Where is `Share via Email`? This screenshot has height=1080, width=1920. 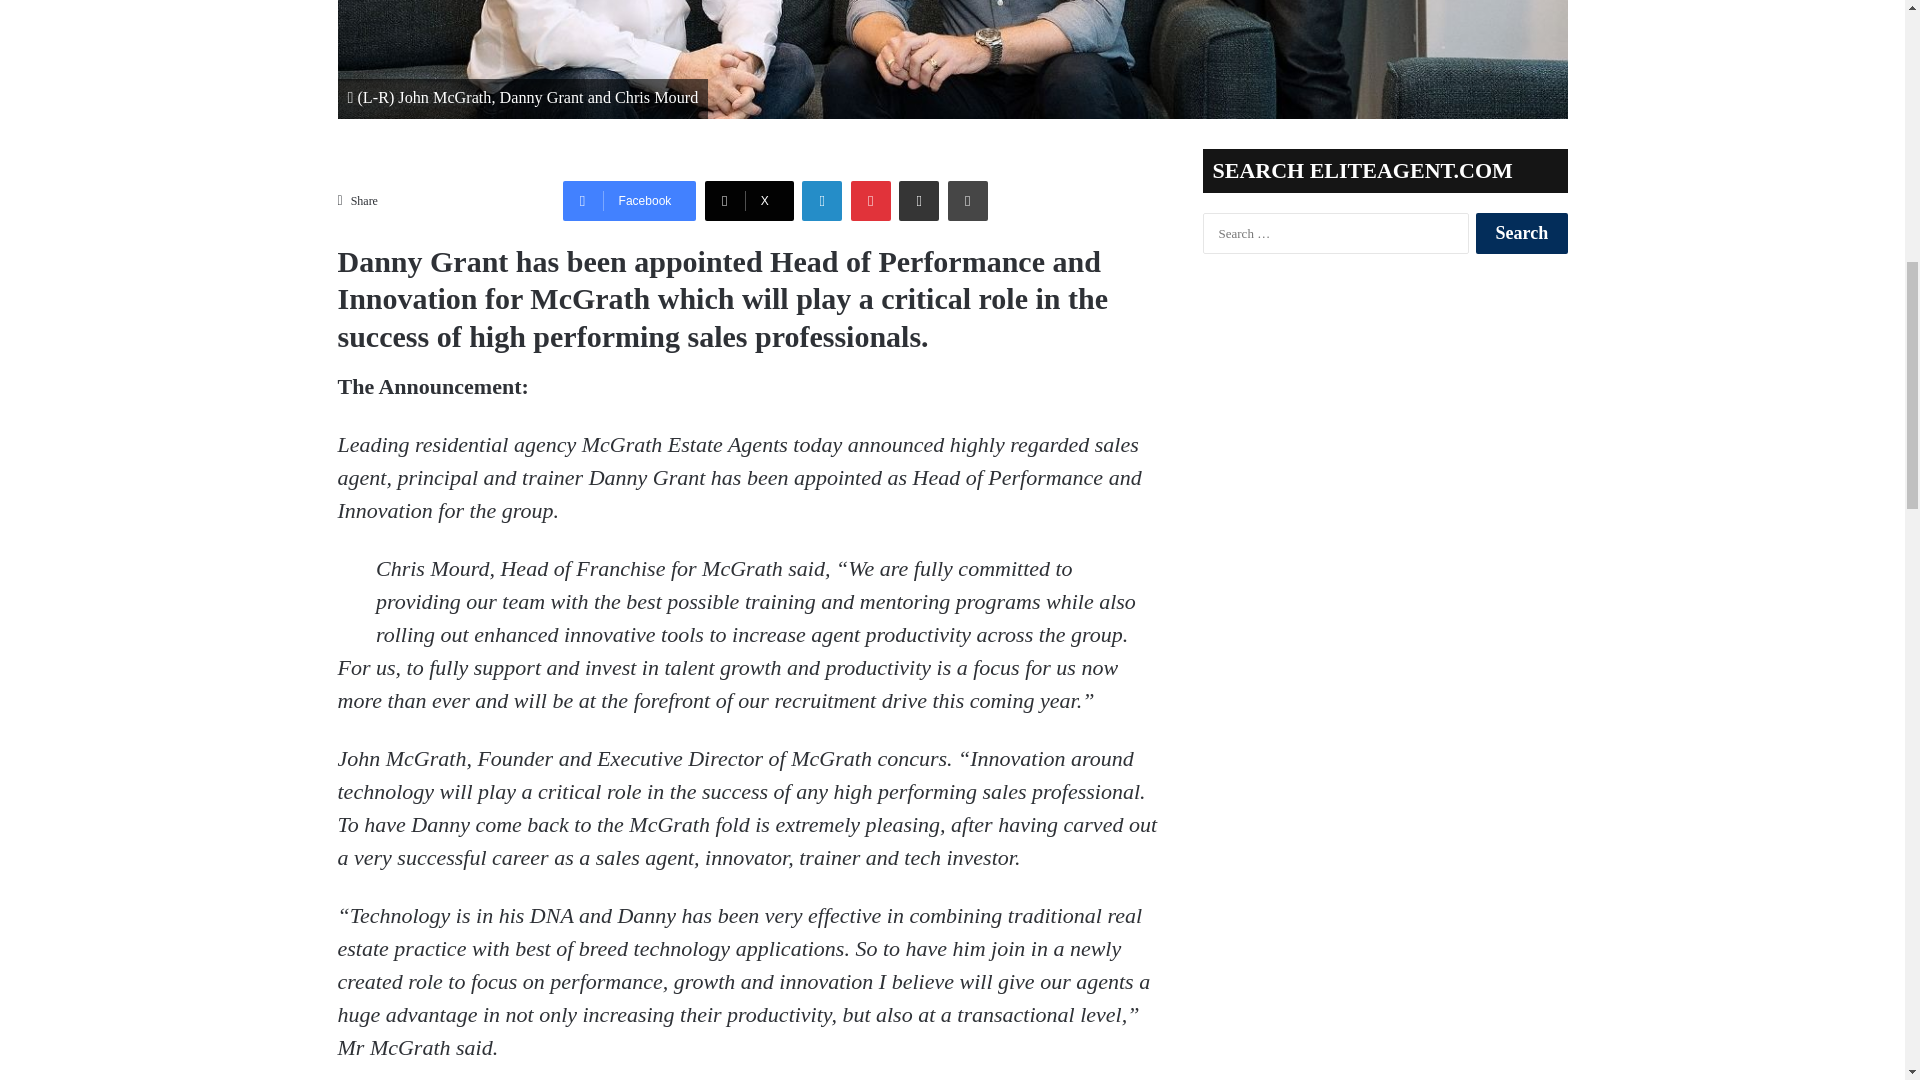
Share via Email is located at coordinates (918, 201).